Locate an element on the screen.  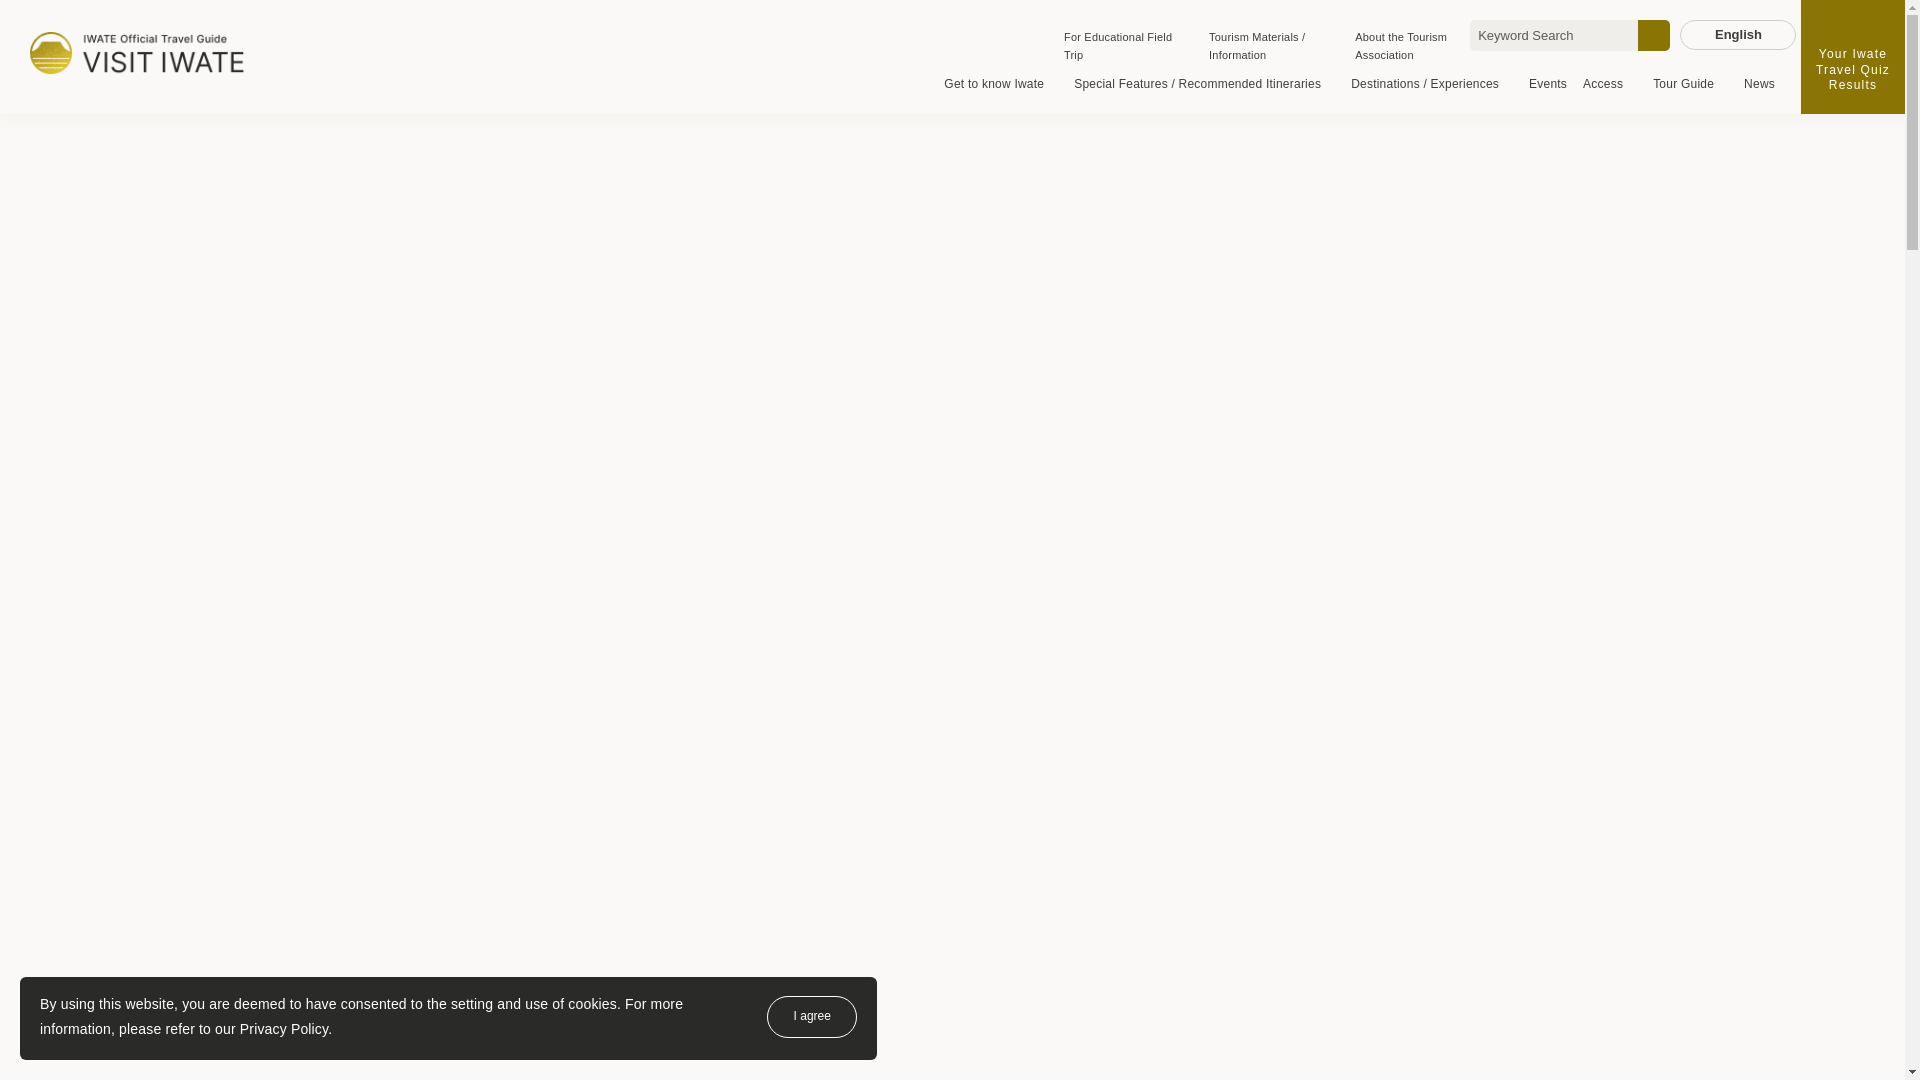
Tour Guide is located at coordinates (1690, 84).